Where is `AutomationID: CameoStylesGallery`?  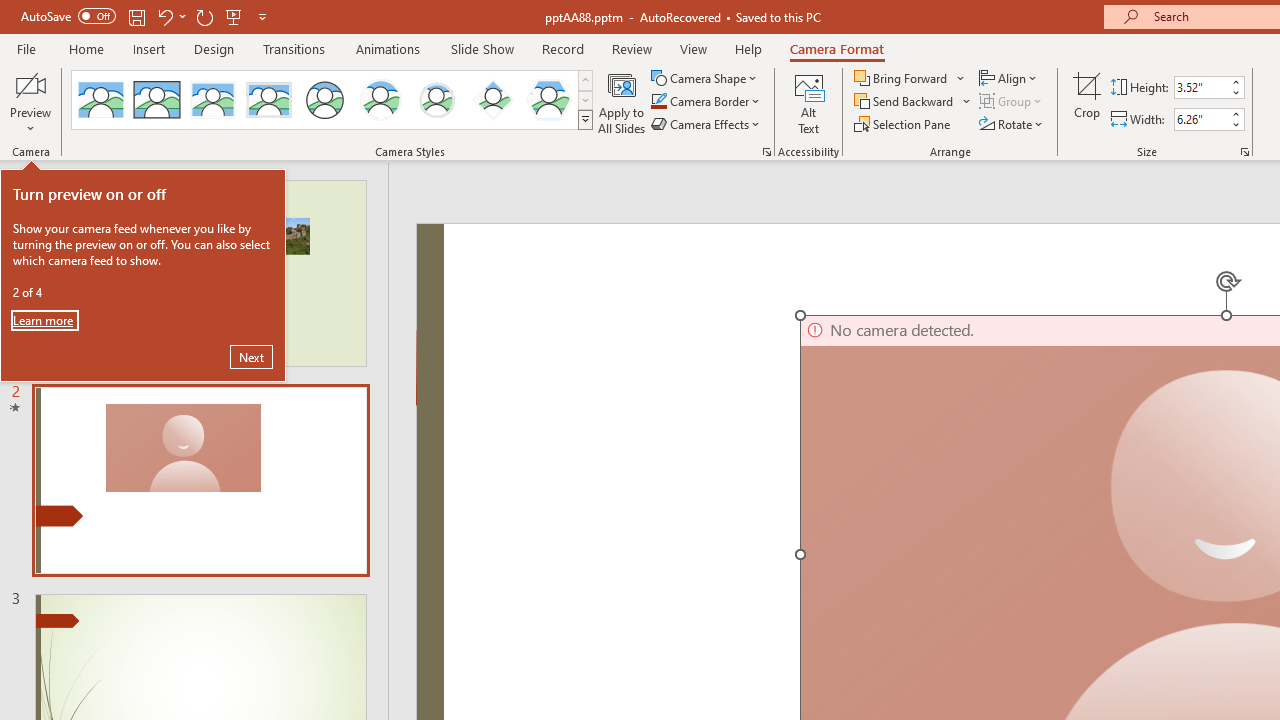 AutomationID: CameoStylesGallery is located at coordinates (333, 100).